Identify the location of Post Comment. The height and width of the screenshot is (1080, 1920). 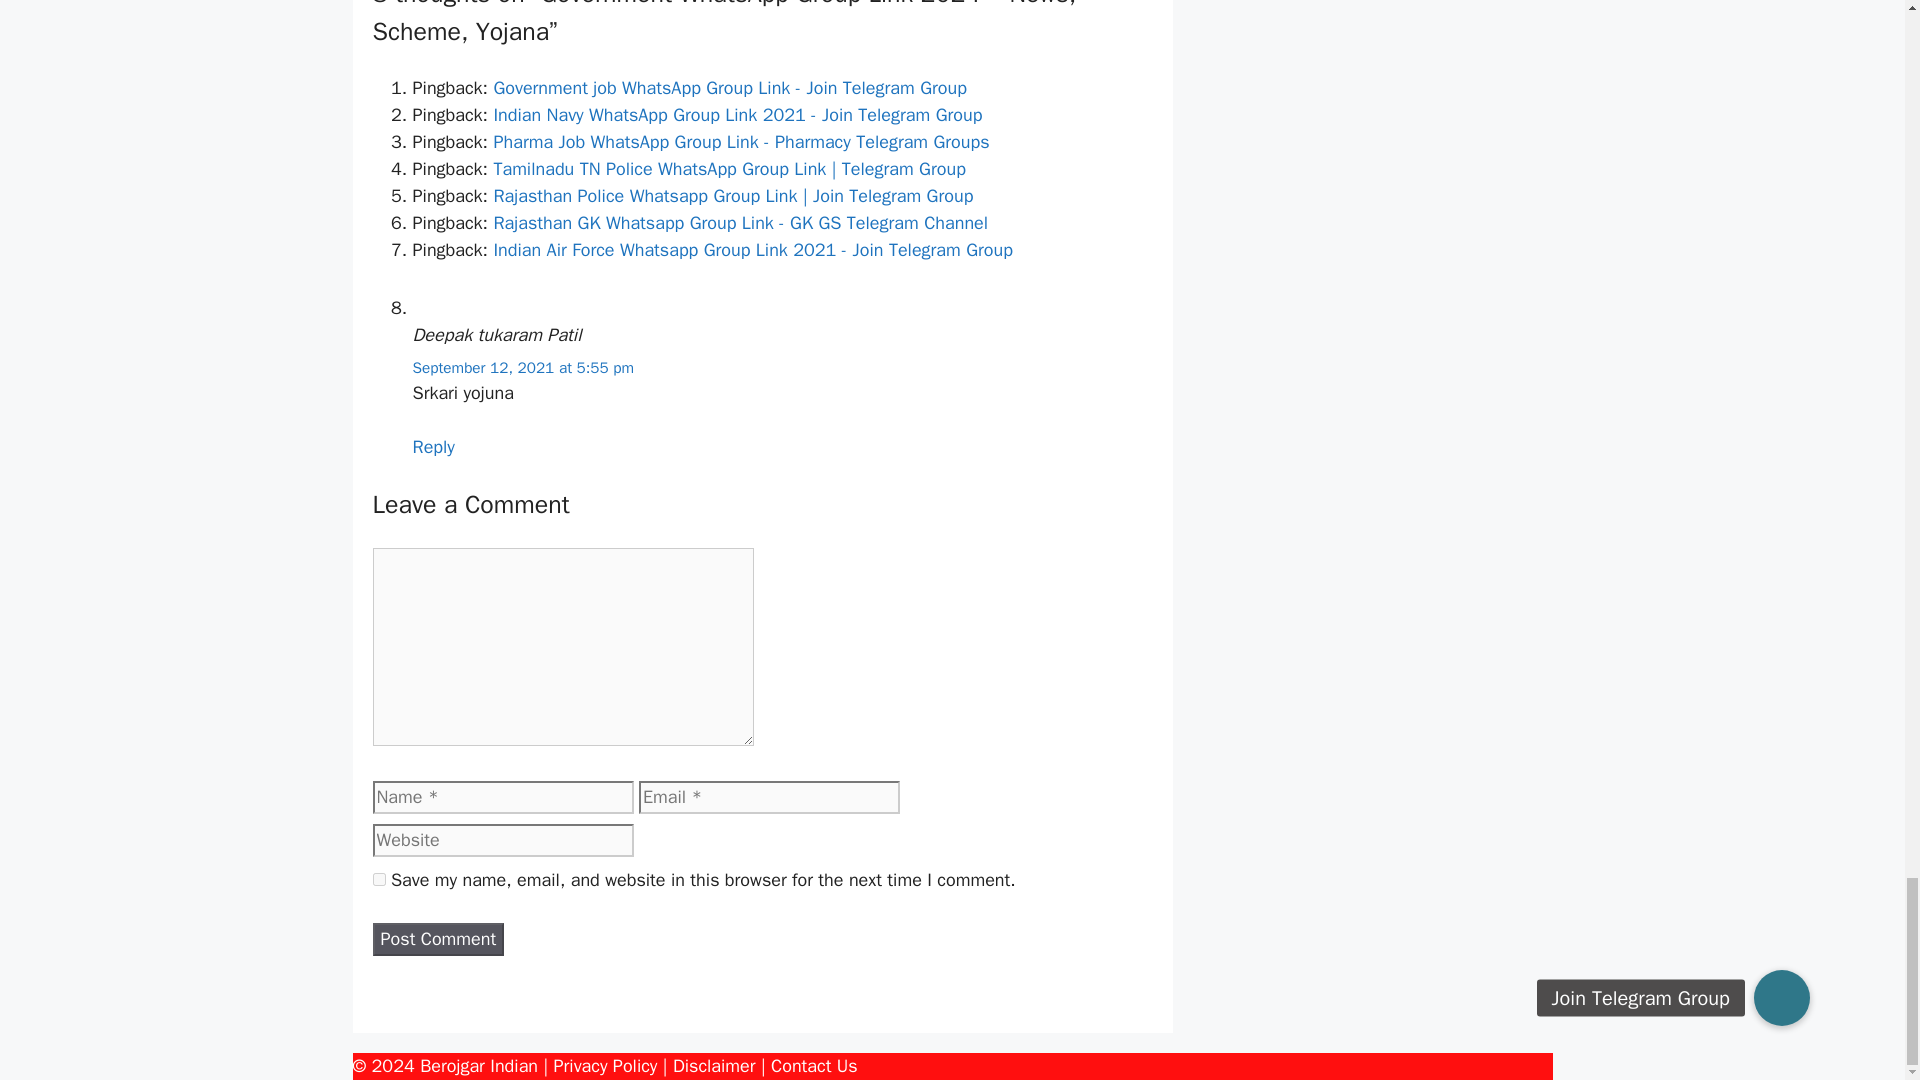
(438, 939).